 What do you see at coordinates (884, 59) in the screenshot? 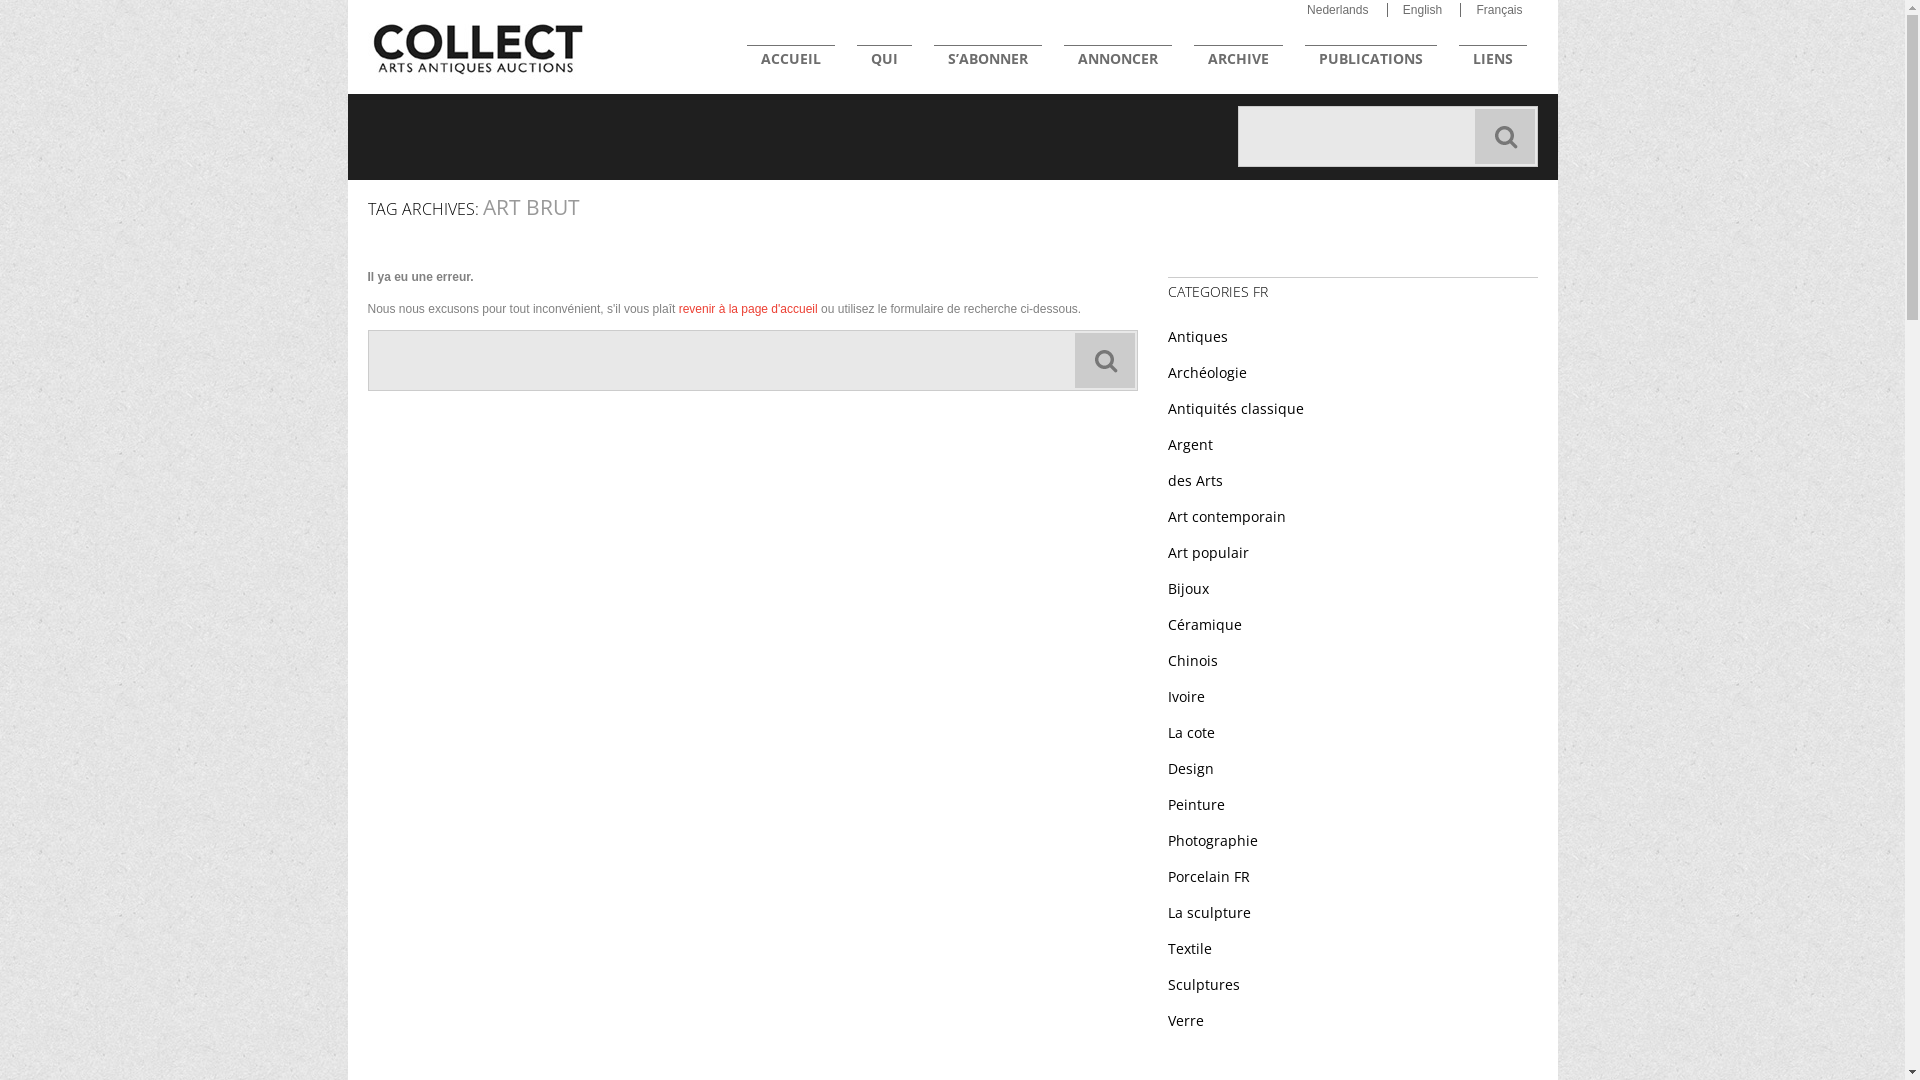
I see `QUI` at bounding box center [884, 59].